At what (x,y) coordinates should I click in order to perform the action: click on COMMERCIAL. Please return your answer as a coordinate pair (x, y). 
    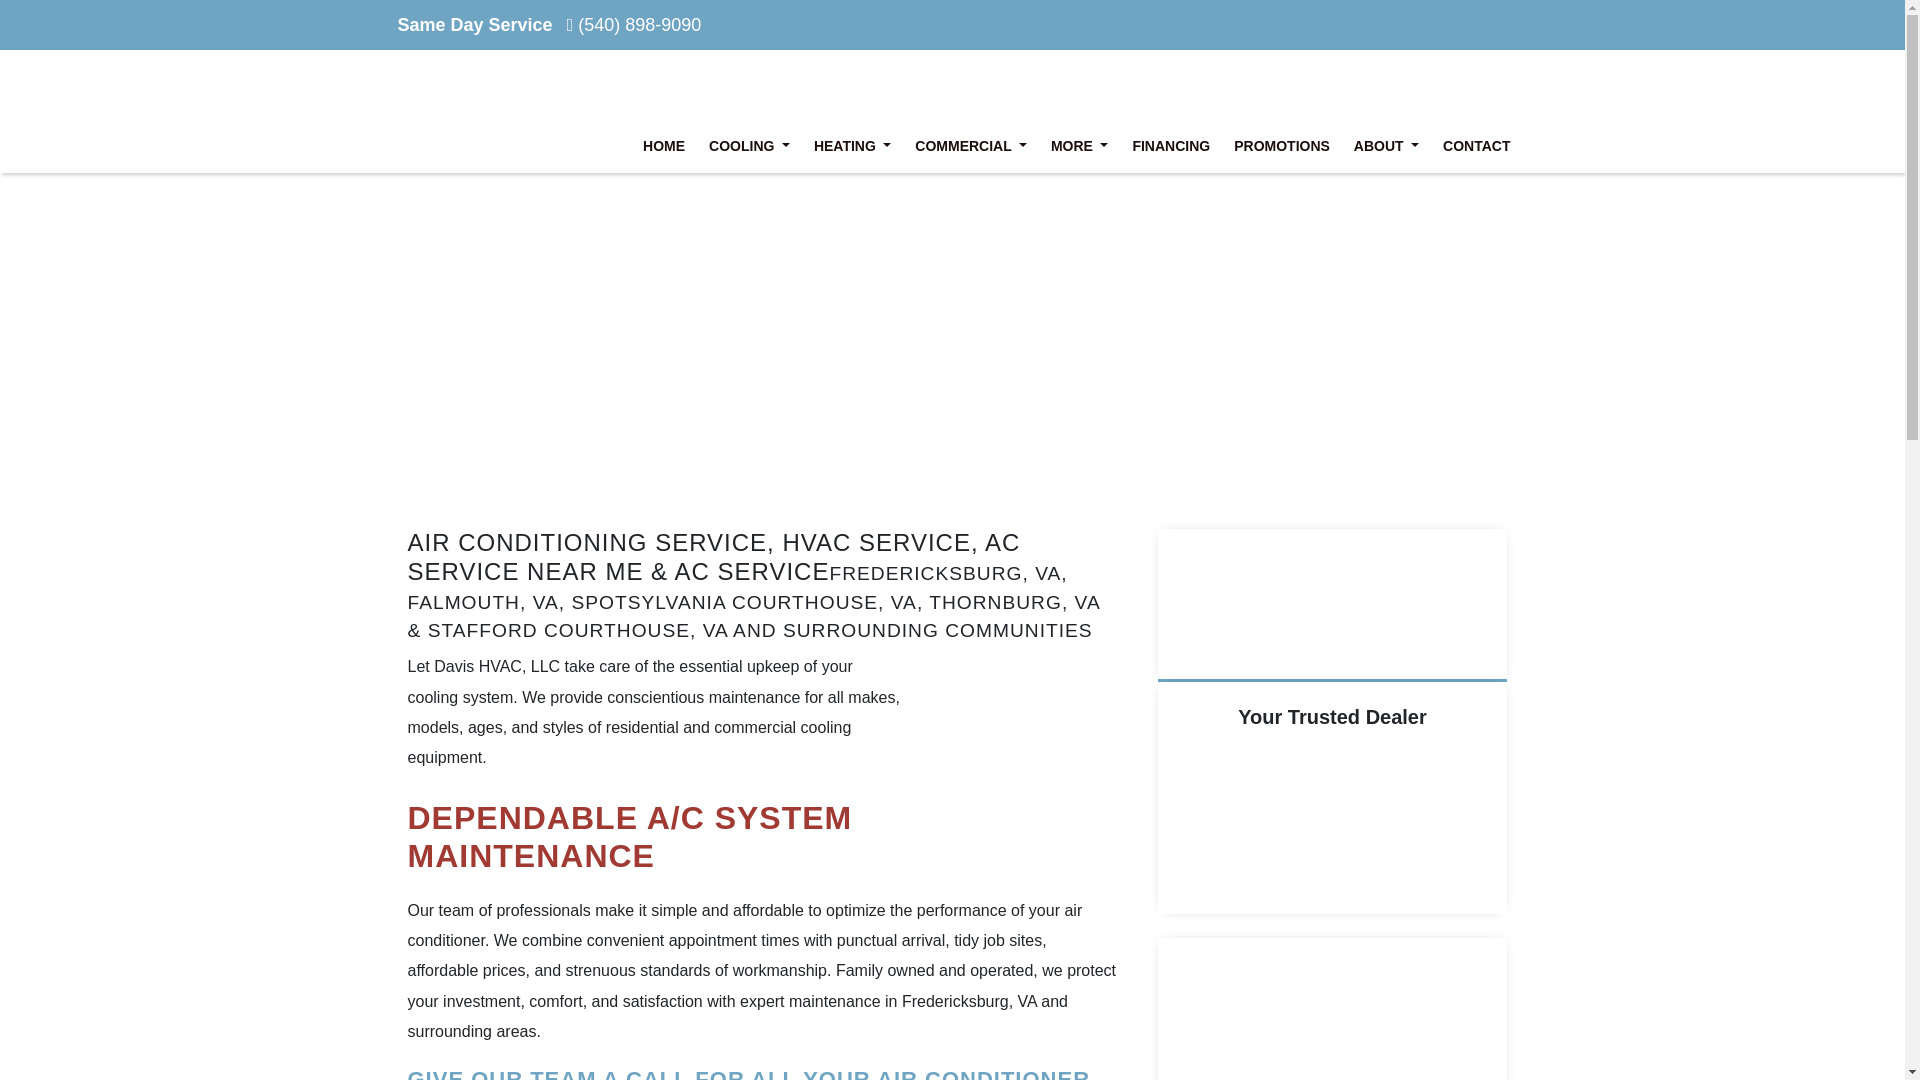
    Looking at the image, I should click on (970, 146).